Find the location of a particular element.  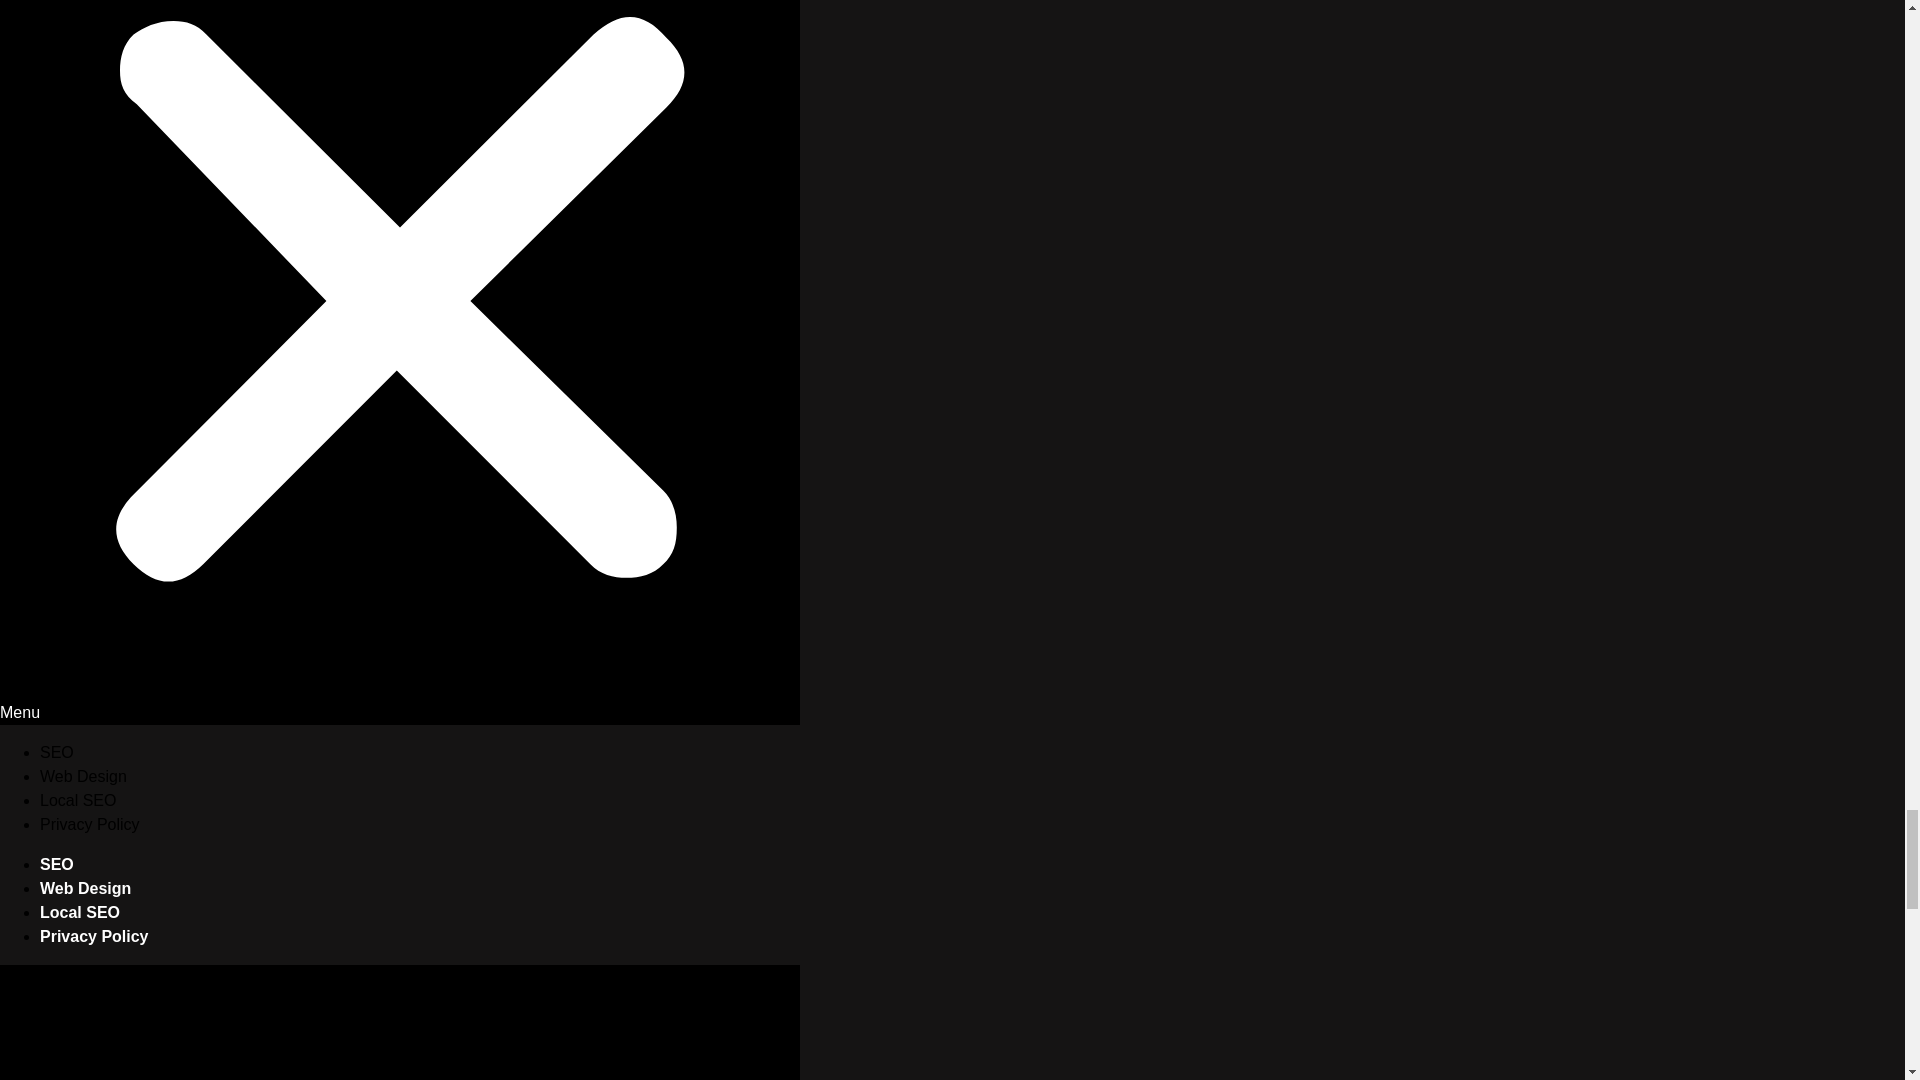

Web Design is located at coordinates (83, 776).